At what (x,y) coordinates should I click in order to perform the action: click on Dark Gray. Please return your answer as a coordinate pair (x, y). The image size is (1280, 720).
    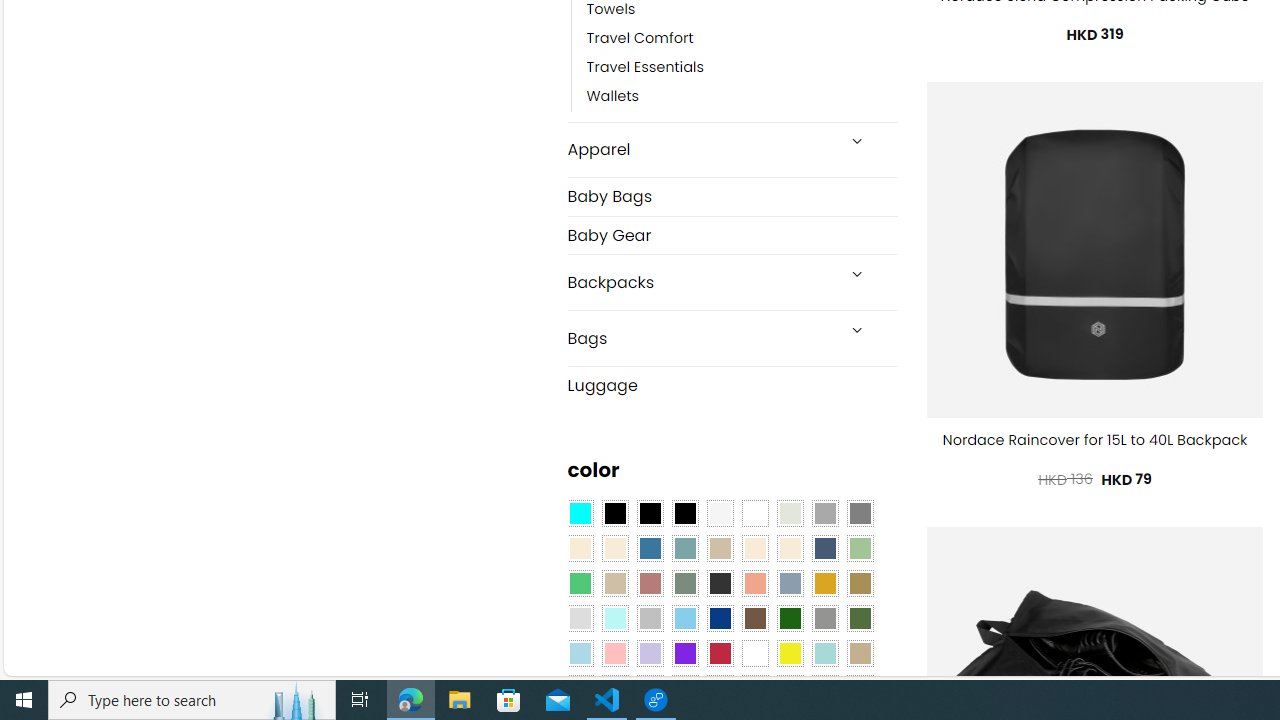
    Looking at the image, I should click on (824, 514).